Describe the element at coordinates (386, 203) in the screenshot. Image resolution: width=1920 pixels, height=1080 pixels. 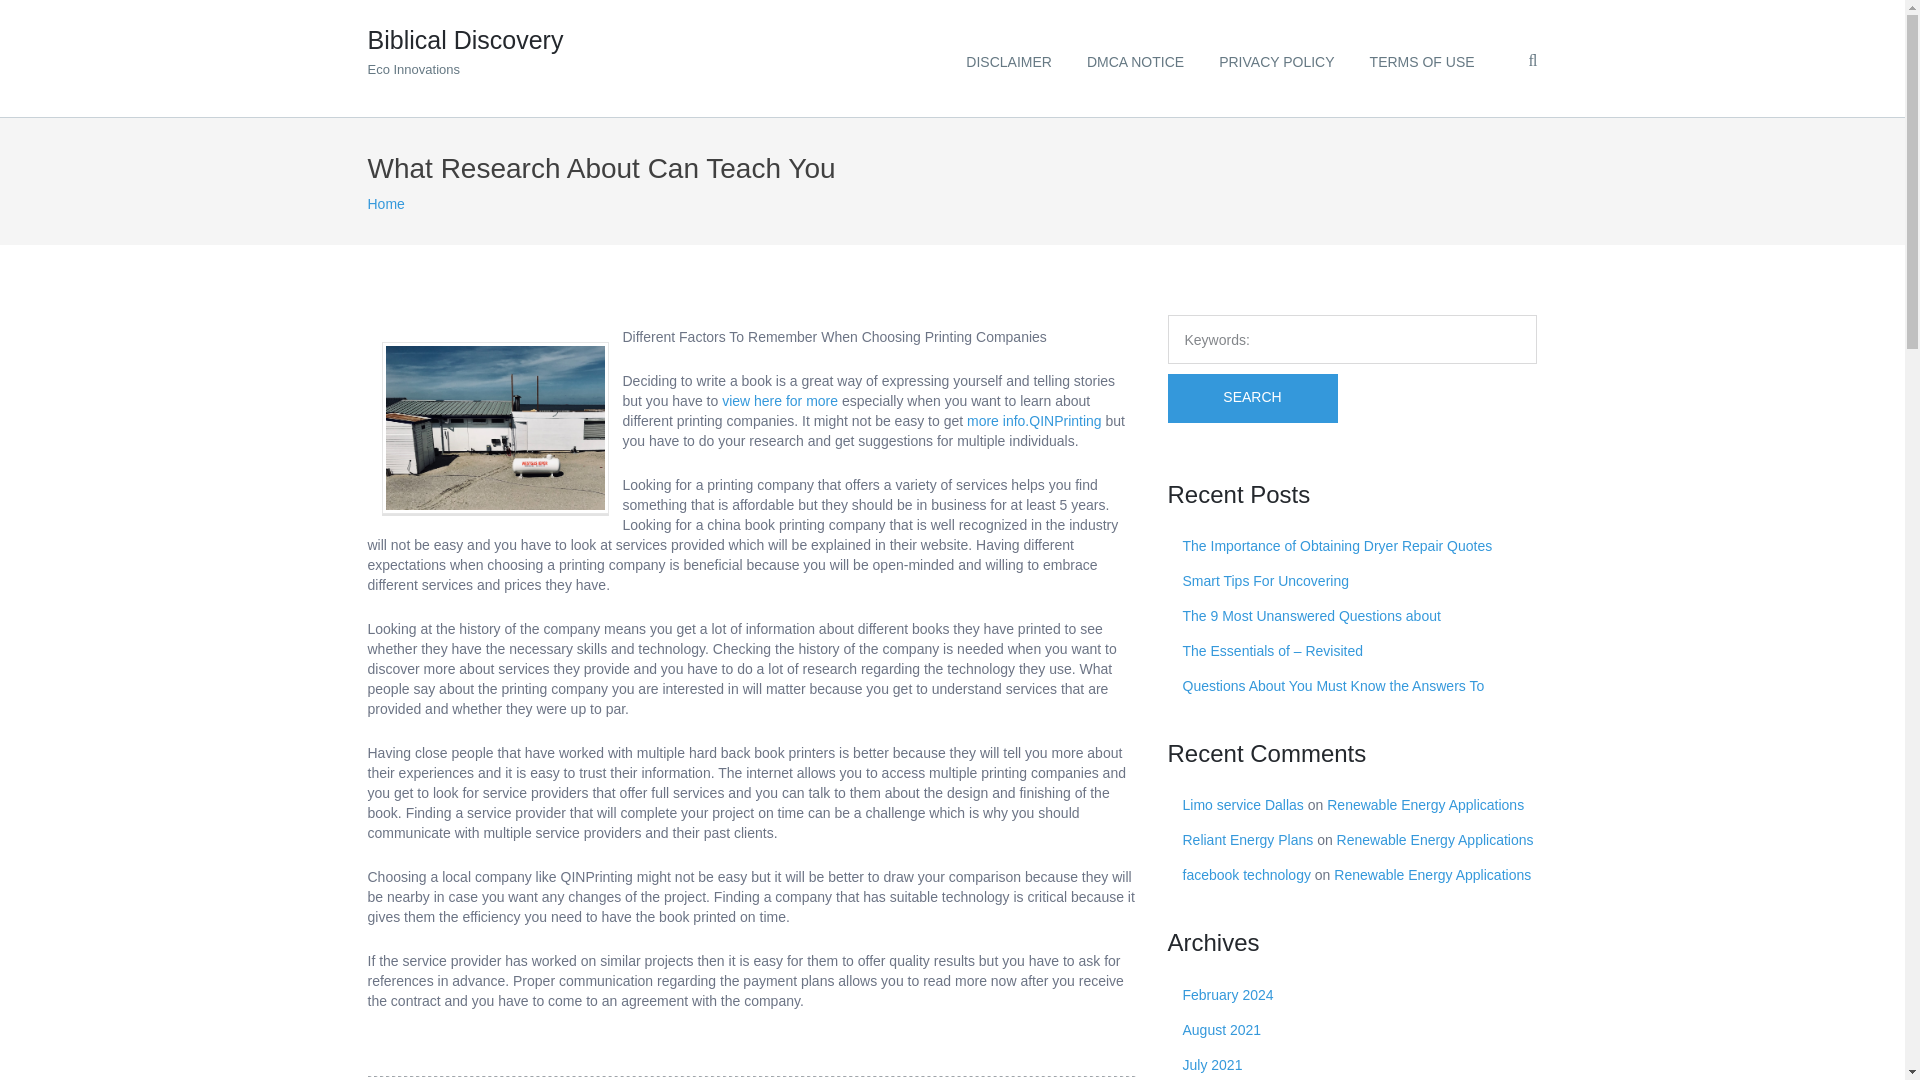
I see `Home` at that location.